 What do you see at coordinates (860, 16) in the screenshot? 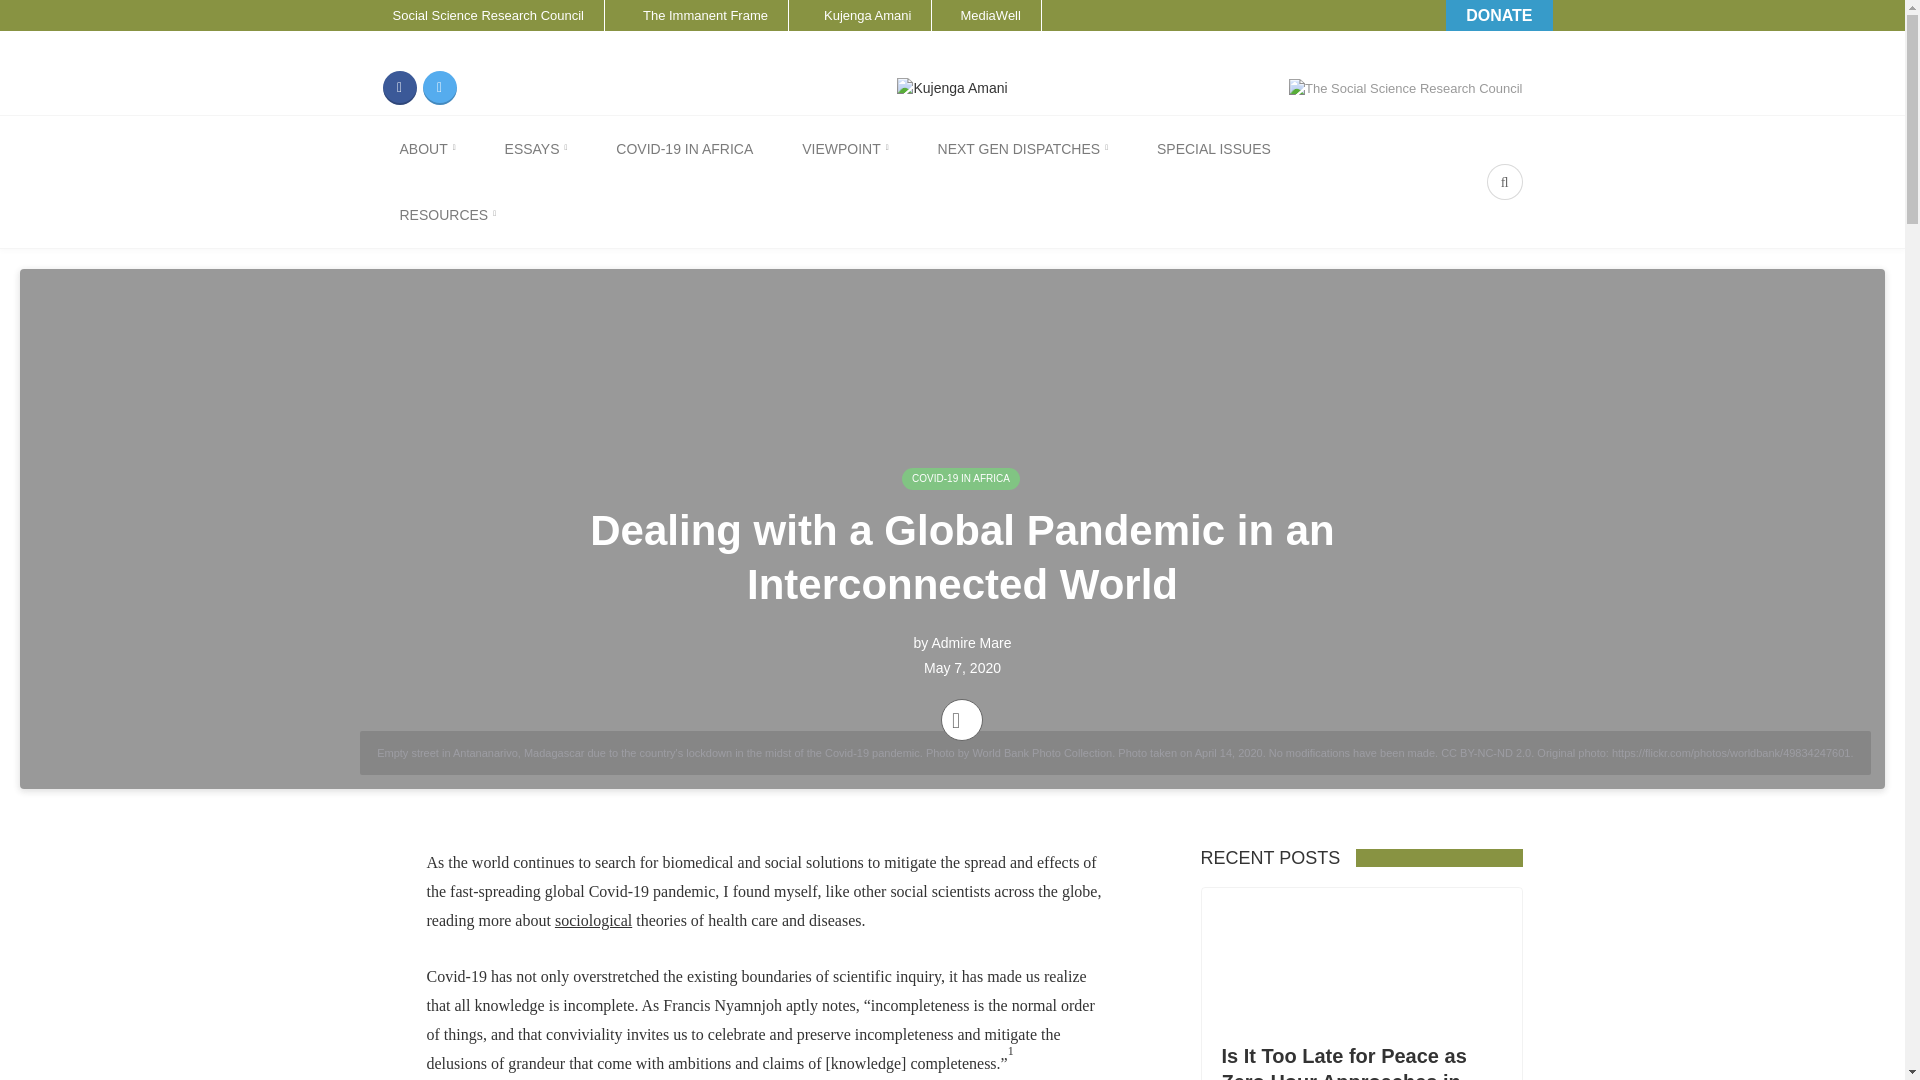
I see `Kujenga Amani` at bounding box center [860, 16].